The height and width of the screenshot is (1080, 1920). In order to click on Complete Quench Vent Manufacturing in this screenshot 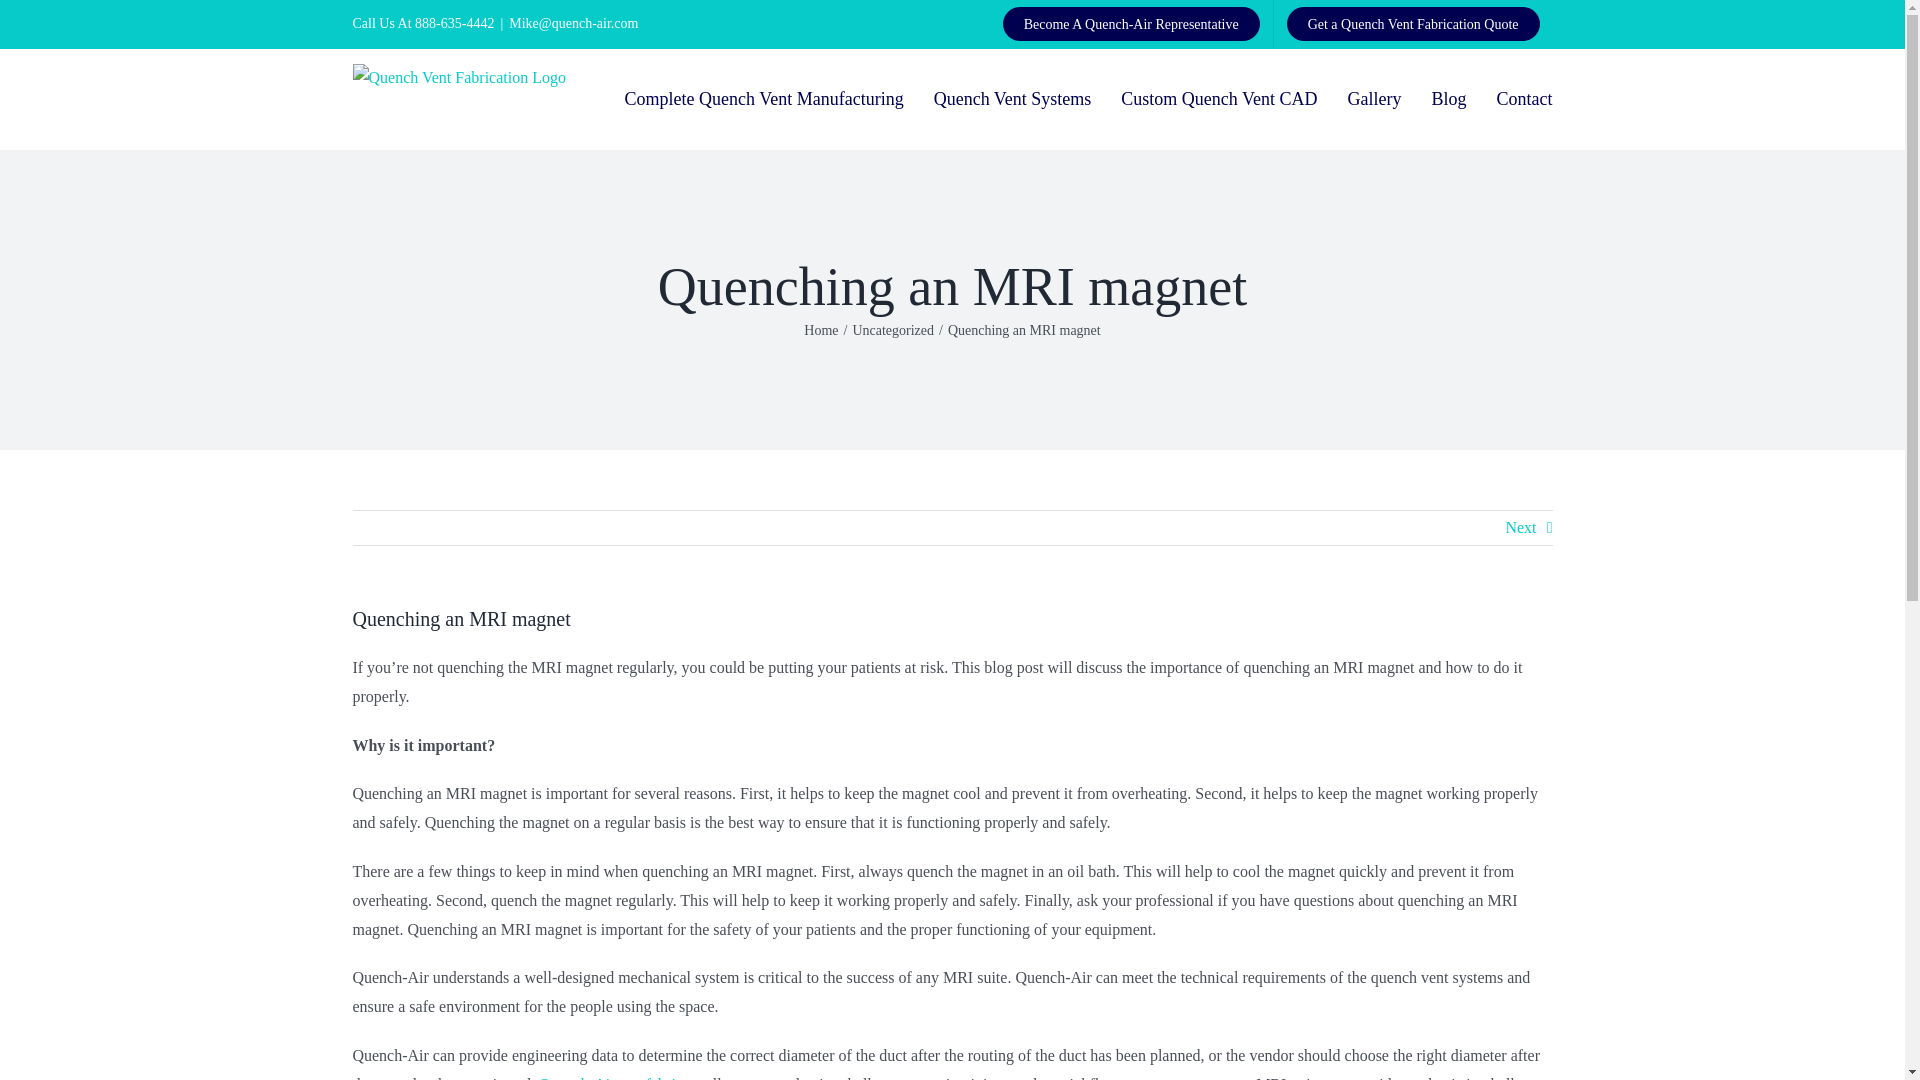, I will do `click(764, 98)`.